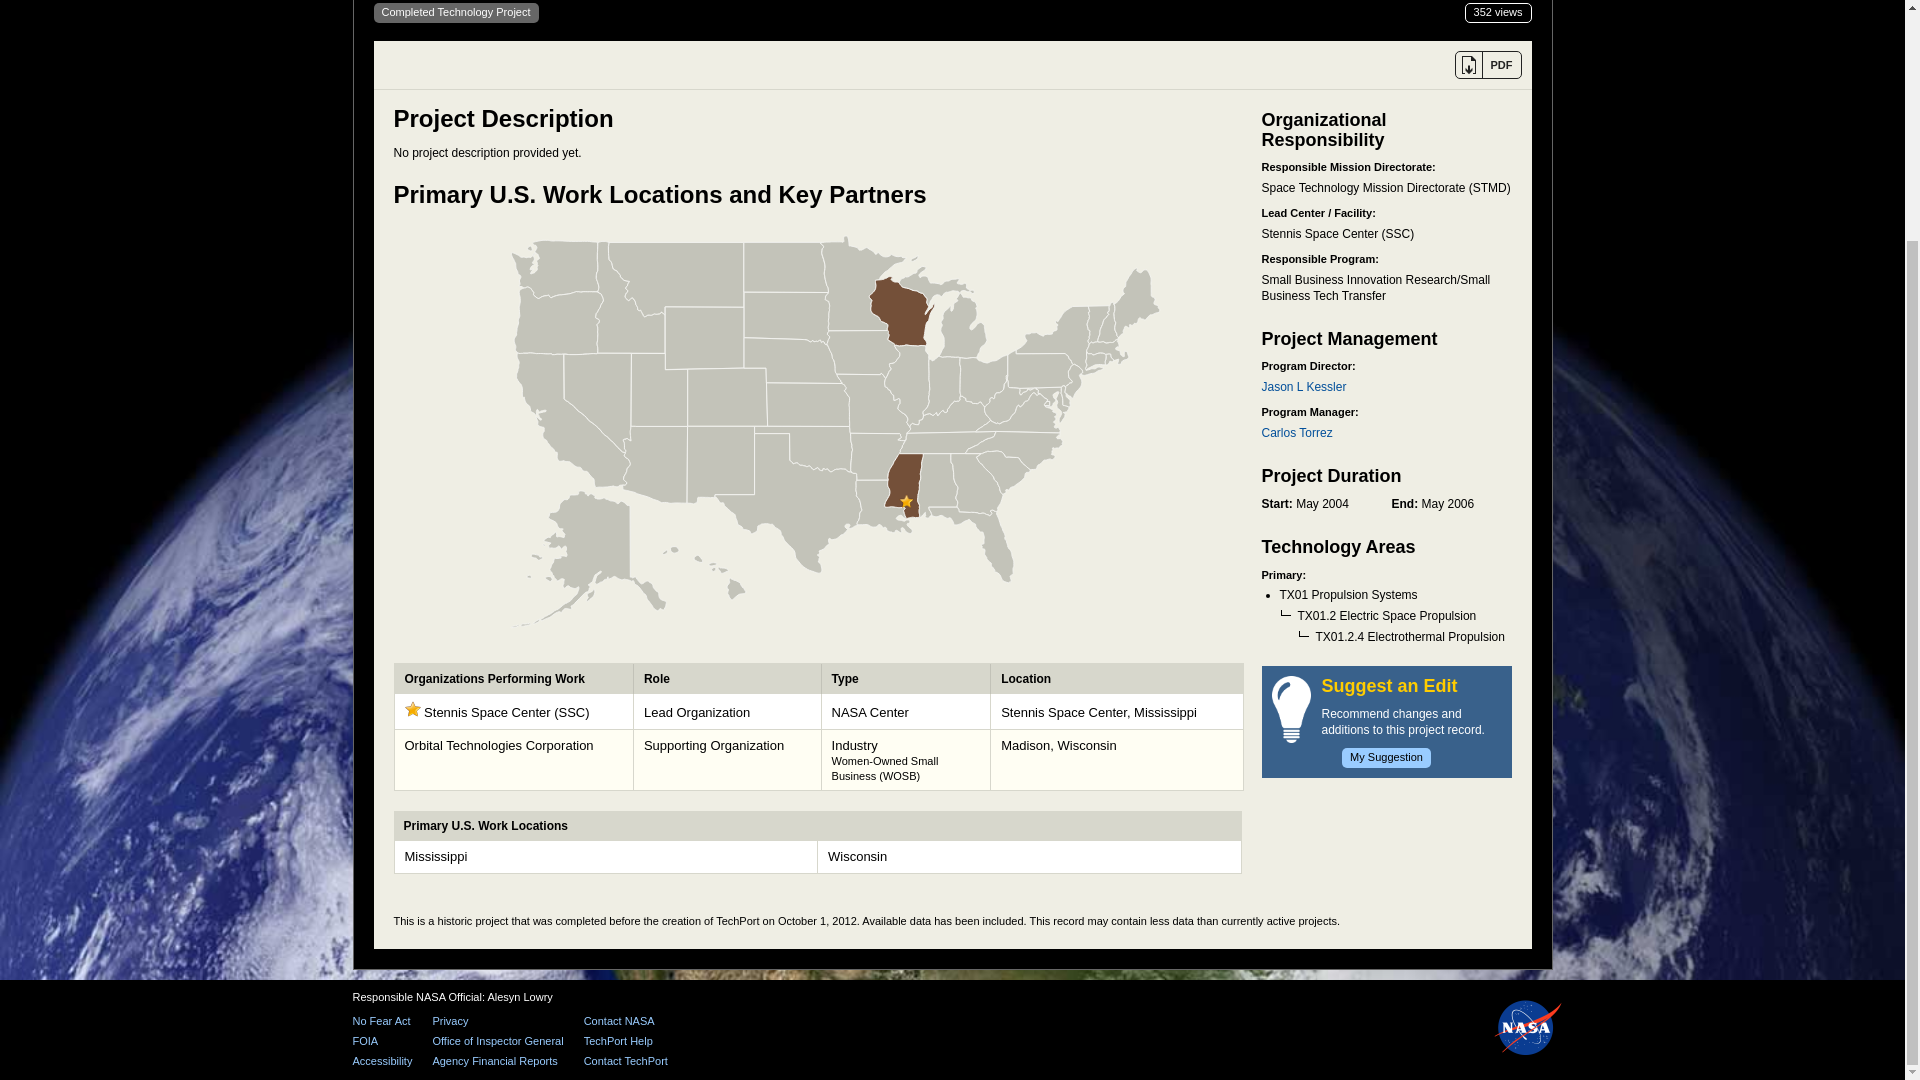 The image size is (1920, 1080). What do you see at coordinates (1296, 432) in the screenshot?
I see `Carlos Torrez` at bounding box center [1296, 432].